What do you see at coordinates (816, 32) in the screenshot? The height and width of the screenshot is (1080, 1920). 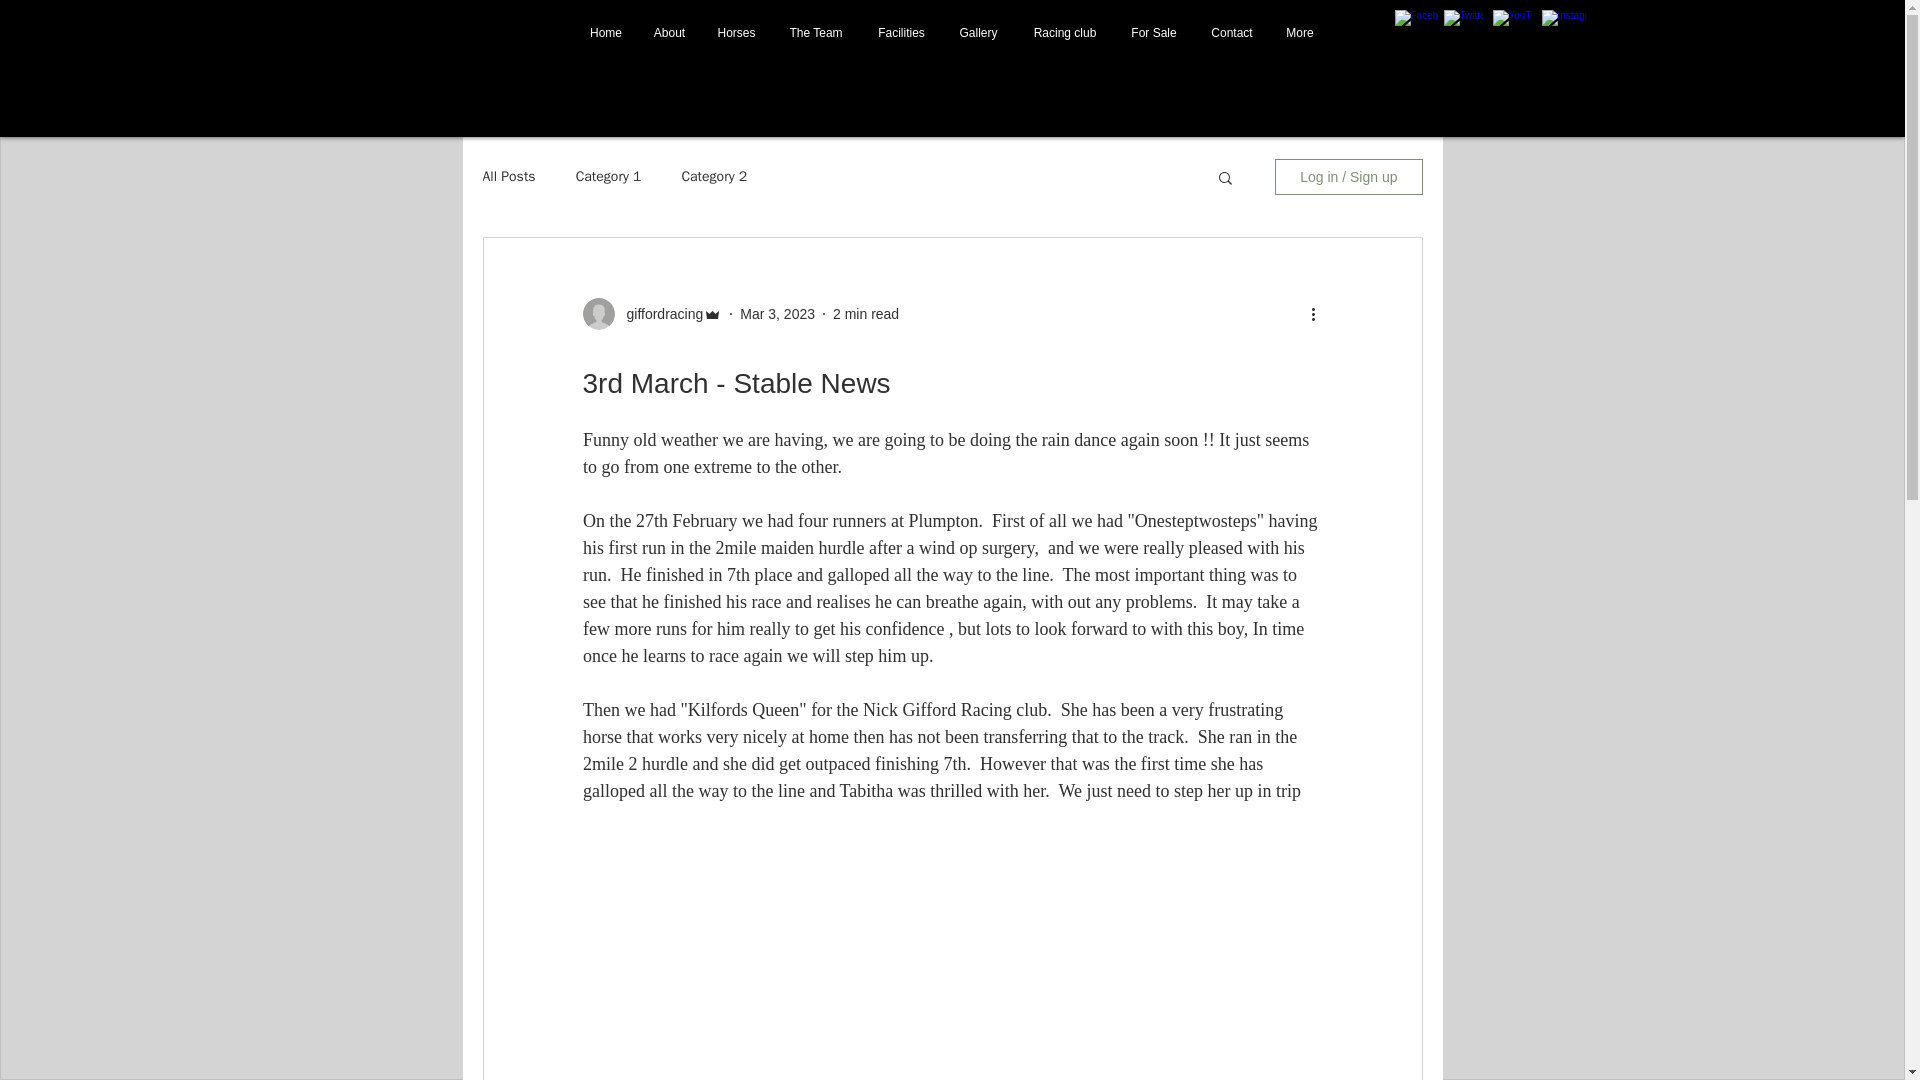 I see `The Team` at bounding box center [816, 32].